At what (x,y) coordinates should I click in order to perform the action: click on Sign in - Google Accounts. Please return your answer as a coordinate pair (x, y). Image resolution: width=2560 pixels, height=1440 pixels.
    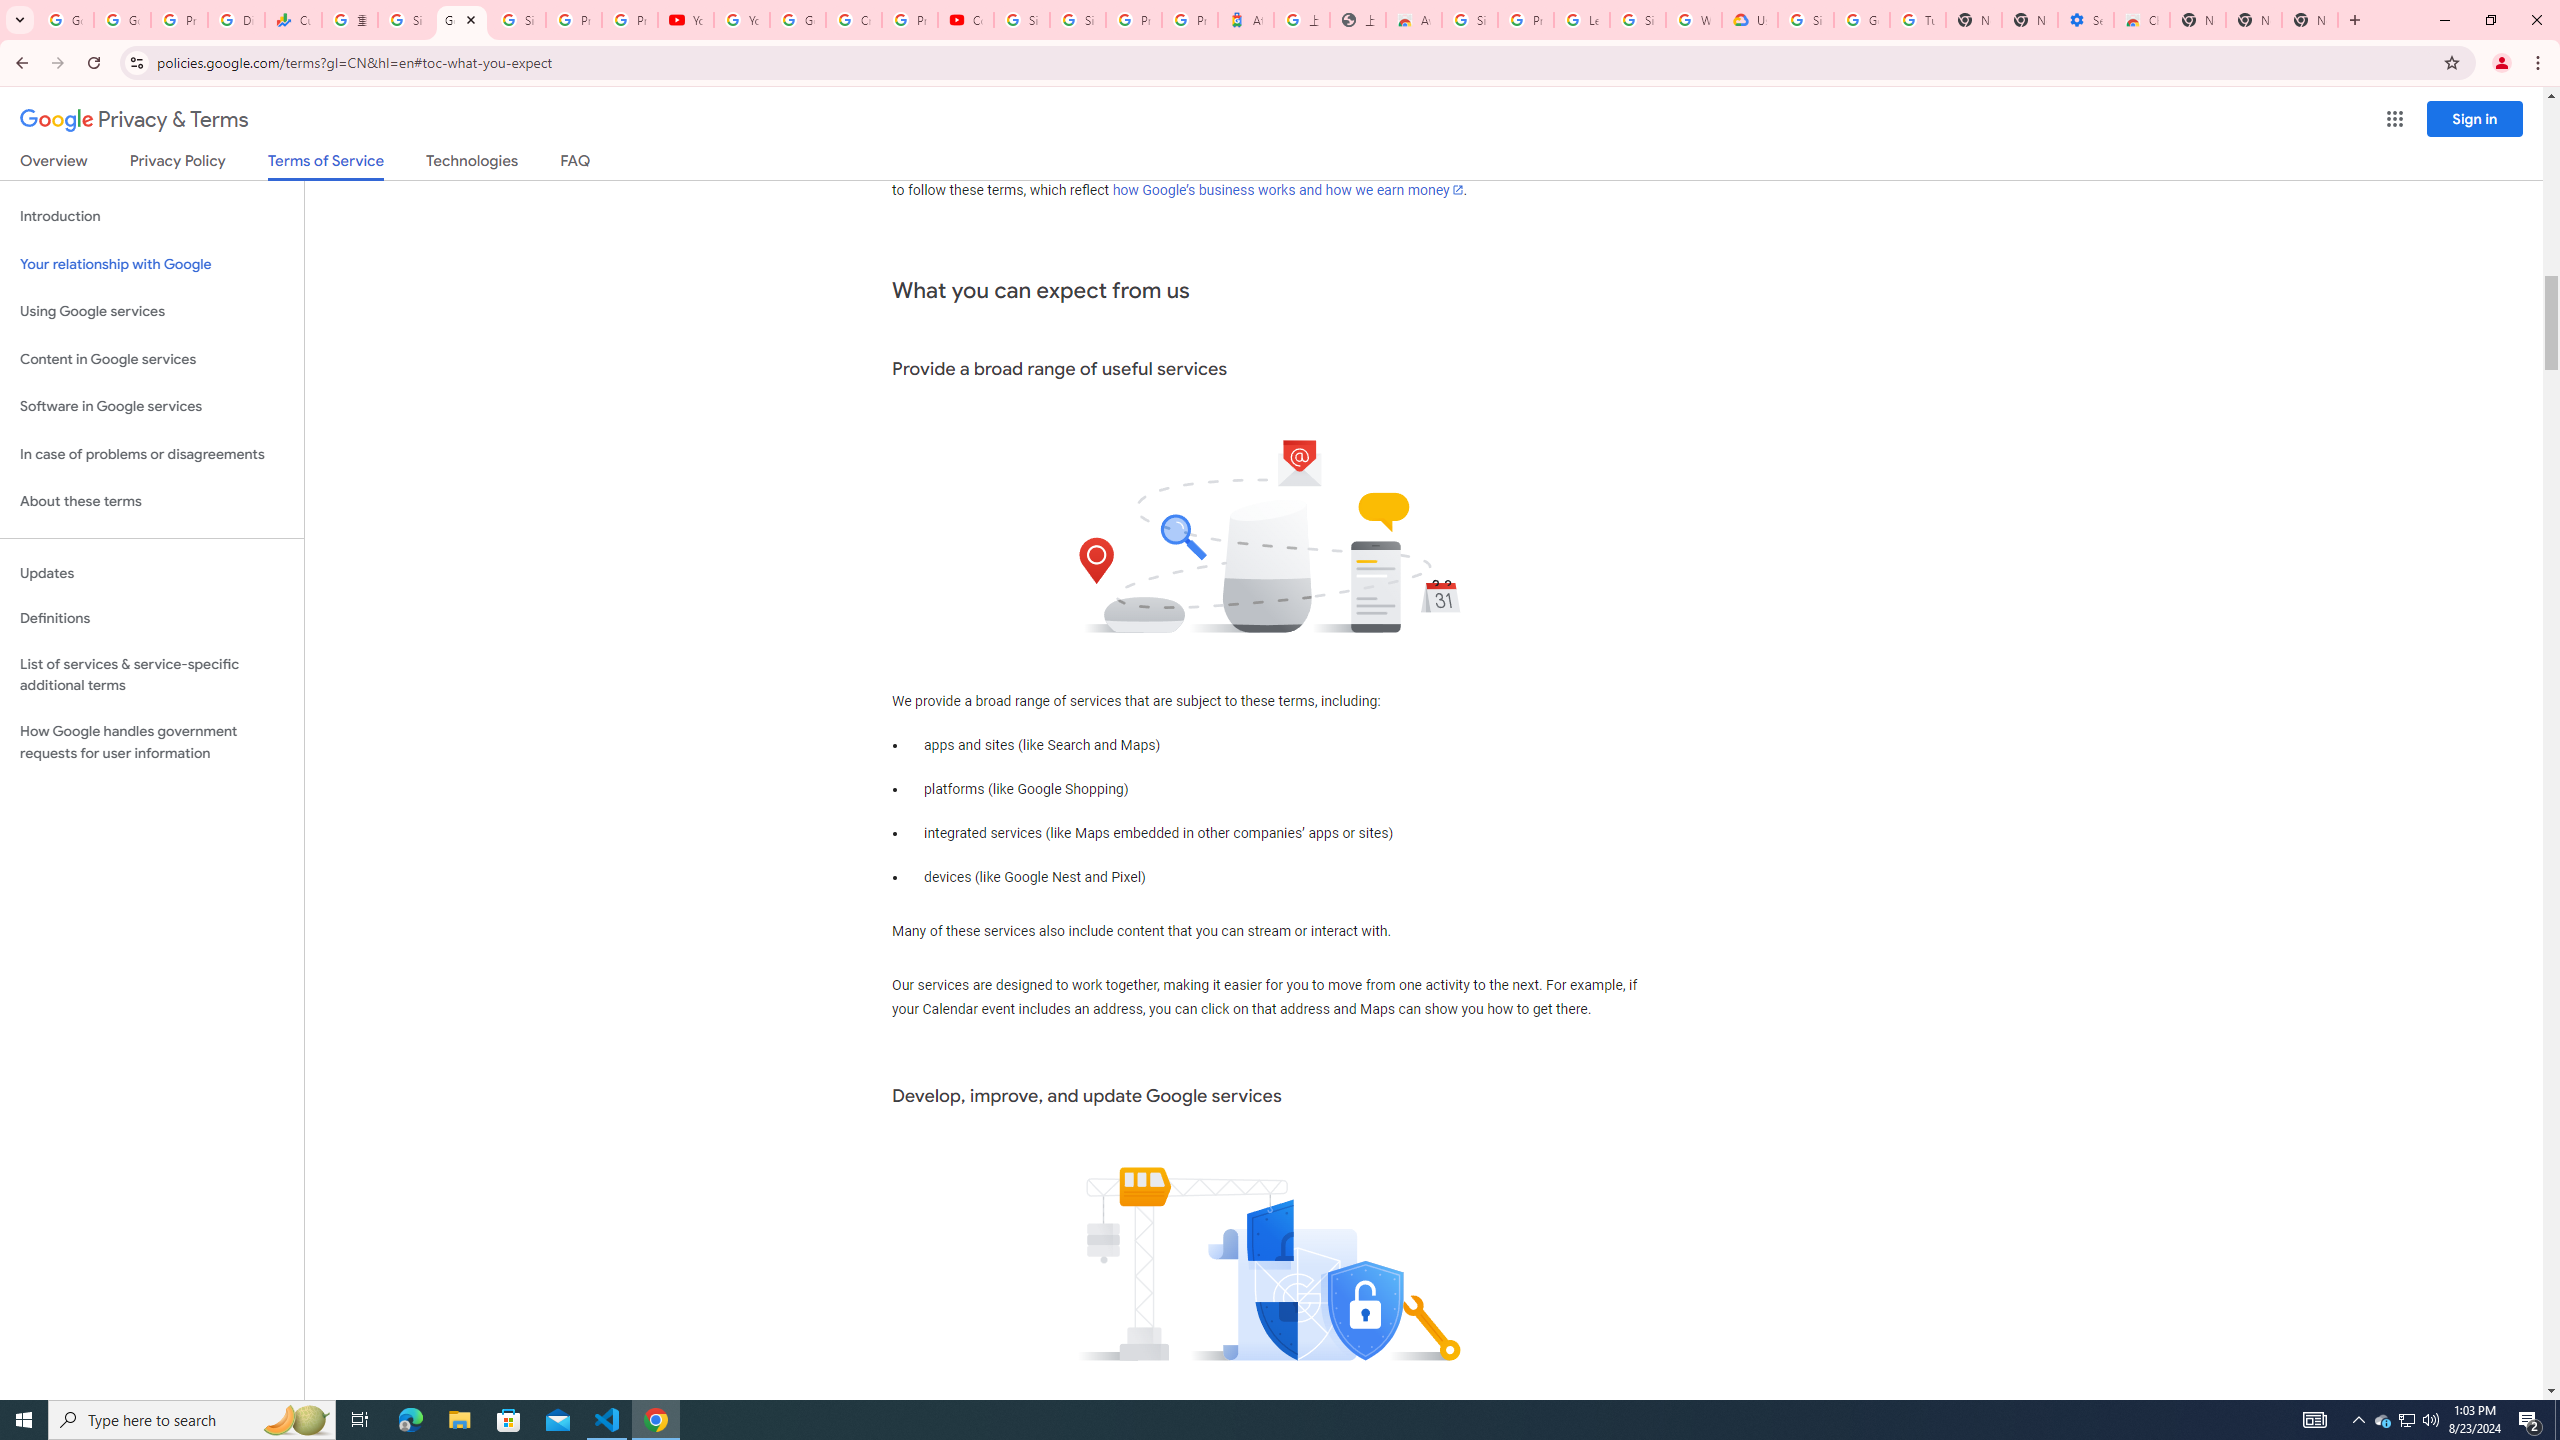
    Looking at the image, I should click on (1078, 20).